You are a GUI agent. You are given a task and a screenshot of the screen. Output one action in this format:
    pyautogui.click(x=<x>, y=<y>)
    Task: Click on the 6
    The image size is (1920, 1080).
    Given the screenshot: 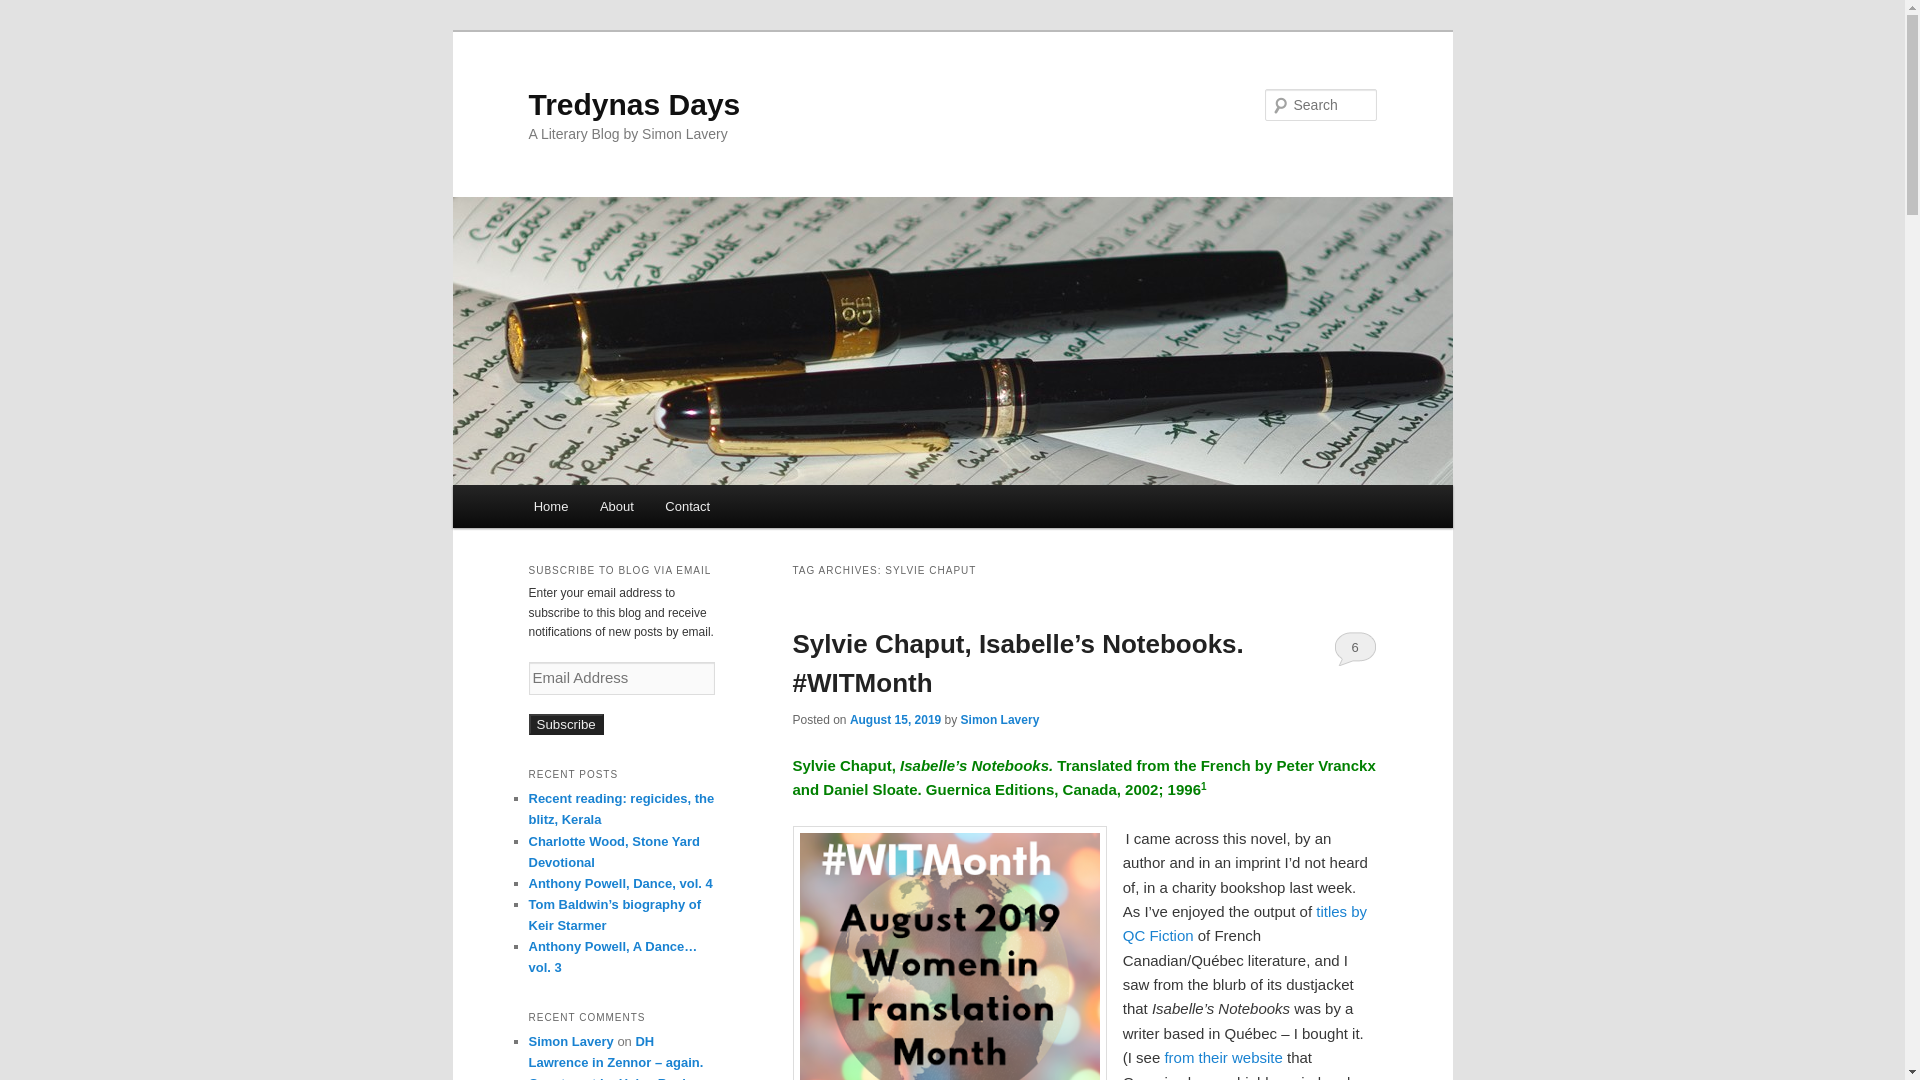 What is the action you would take?
    pyautogui.click(x=1355, y=648)
    